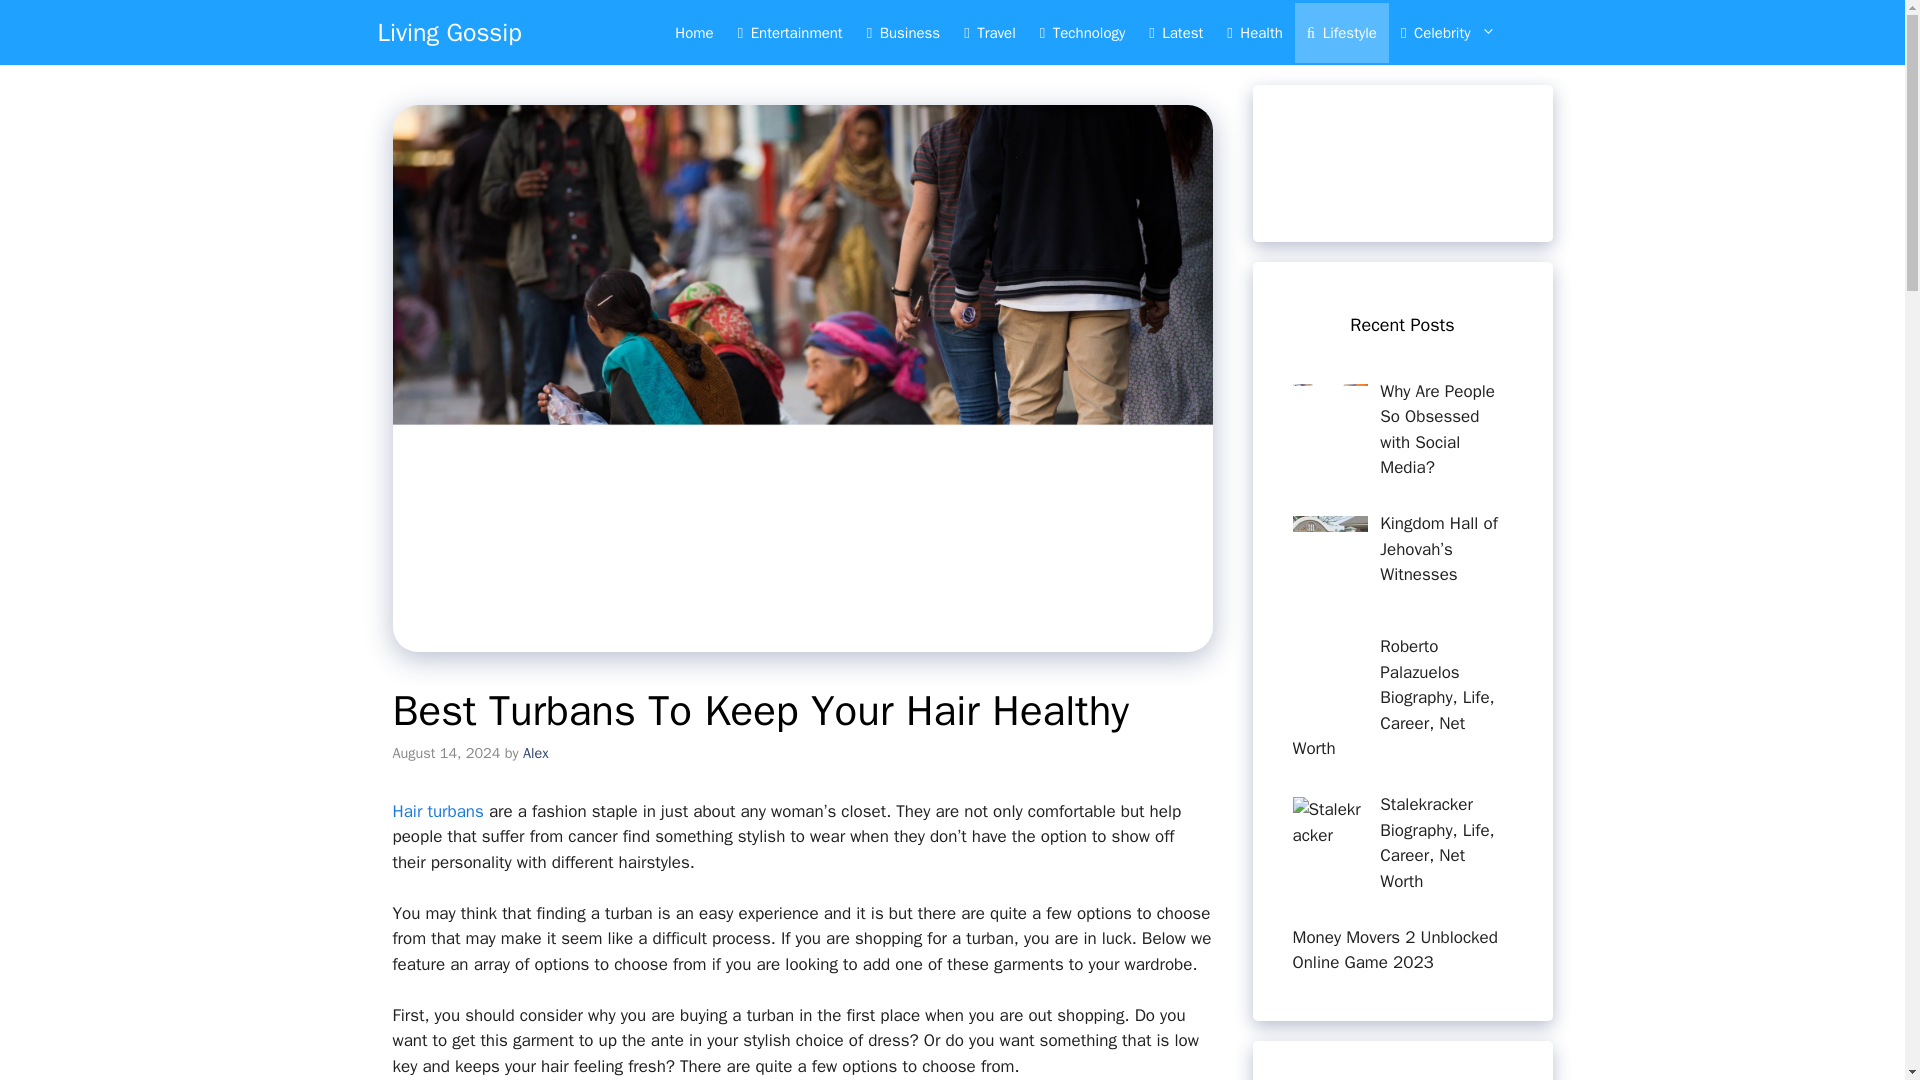 The image size is (1920, 1080). Describe the element at coordinates (1176, 32) in the screenshot. I see `Latest` at that location.